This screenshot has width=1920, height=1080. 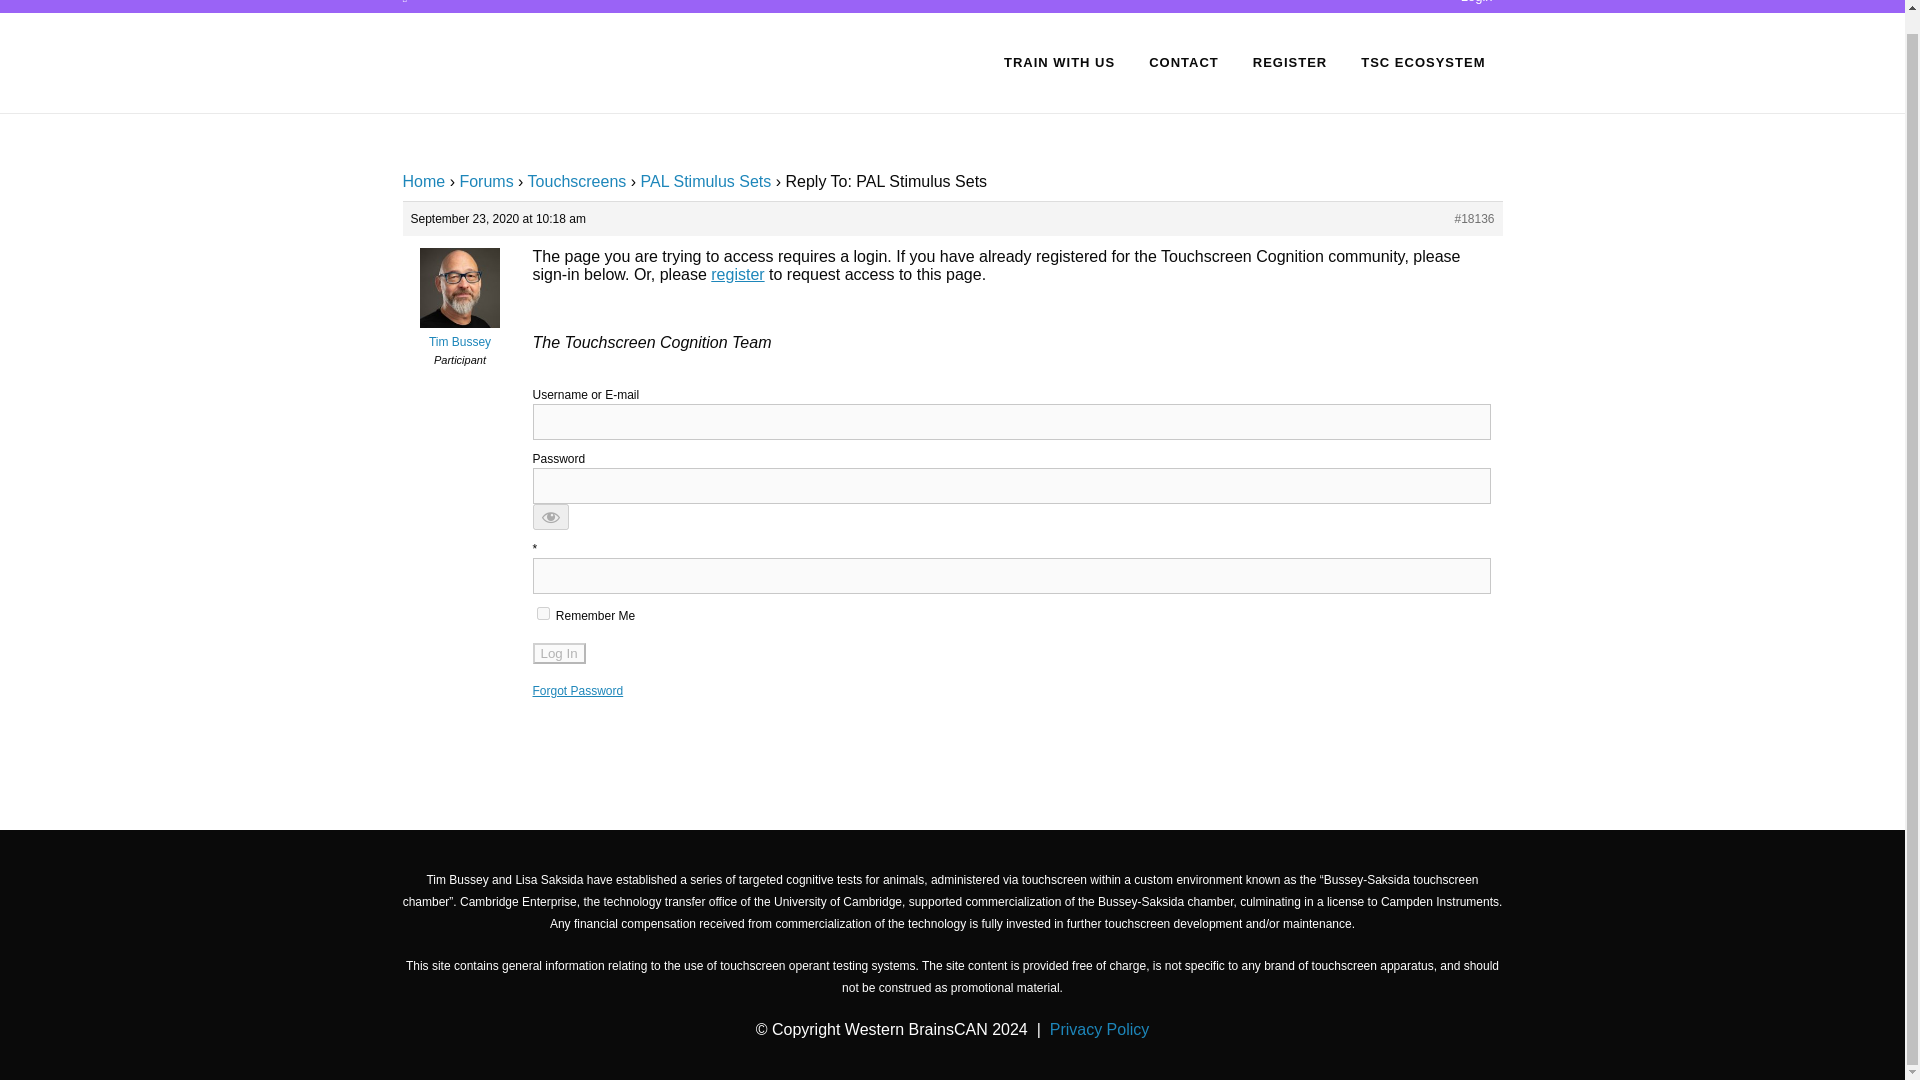 What do you see at coordinates (1477, 2) in the screenshot?
I see `Login` at bounding box center [1477, 2].